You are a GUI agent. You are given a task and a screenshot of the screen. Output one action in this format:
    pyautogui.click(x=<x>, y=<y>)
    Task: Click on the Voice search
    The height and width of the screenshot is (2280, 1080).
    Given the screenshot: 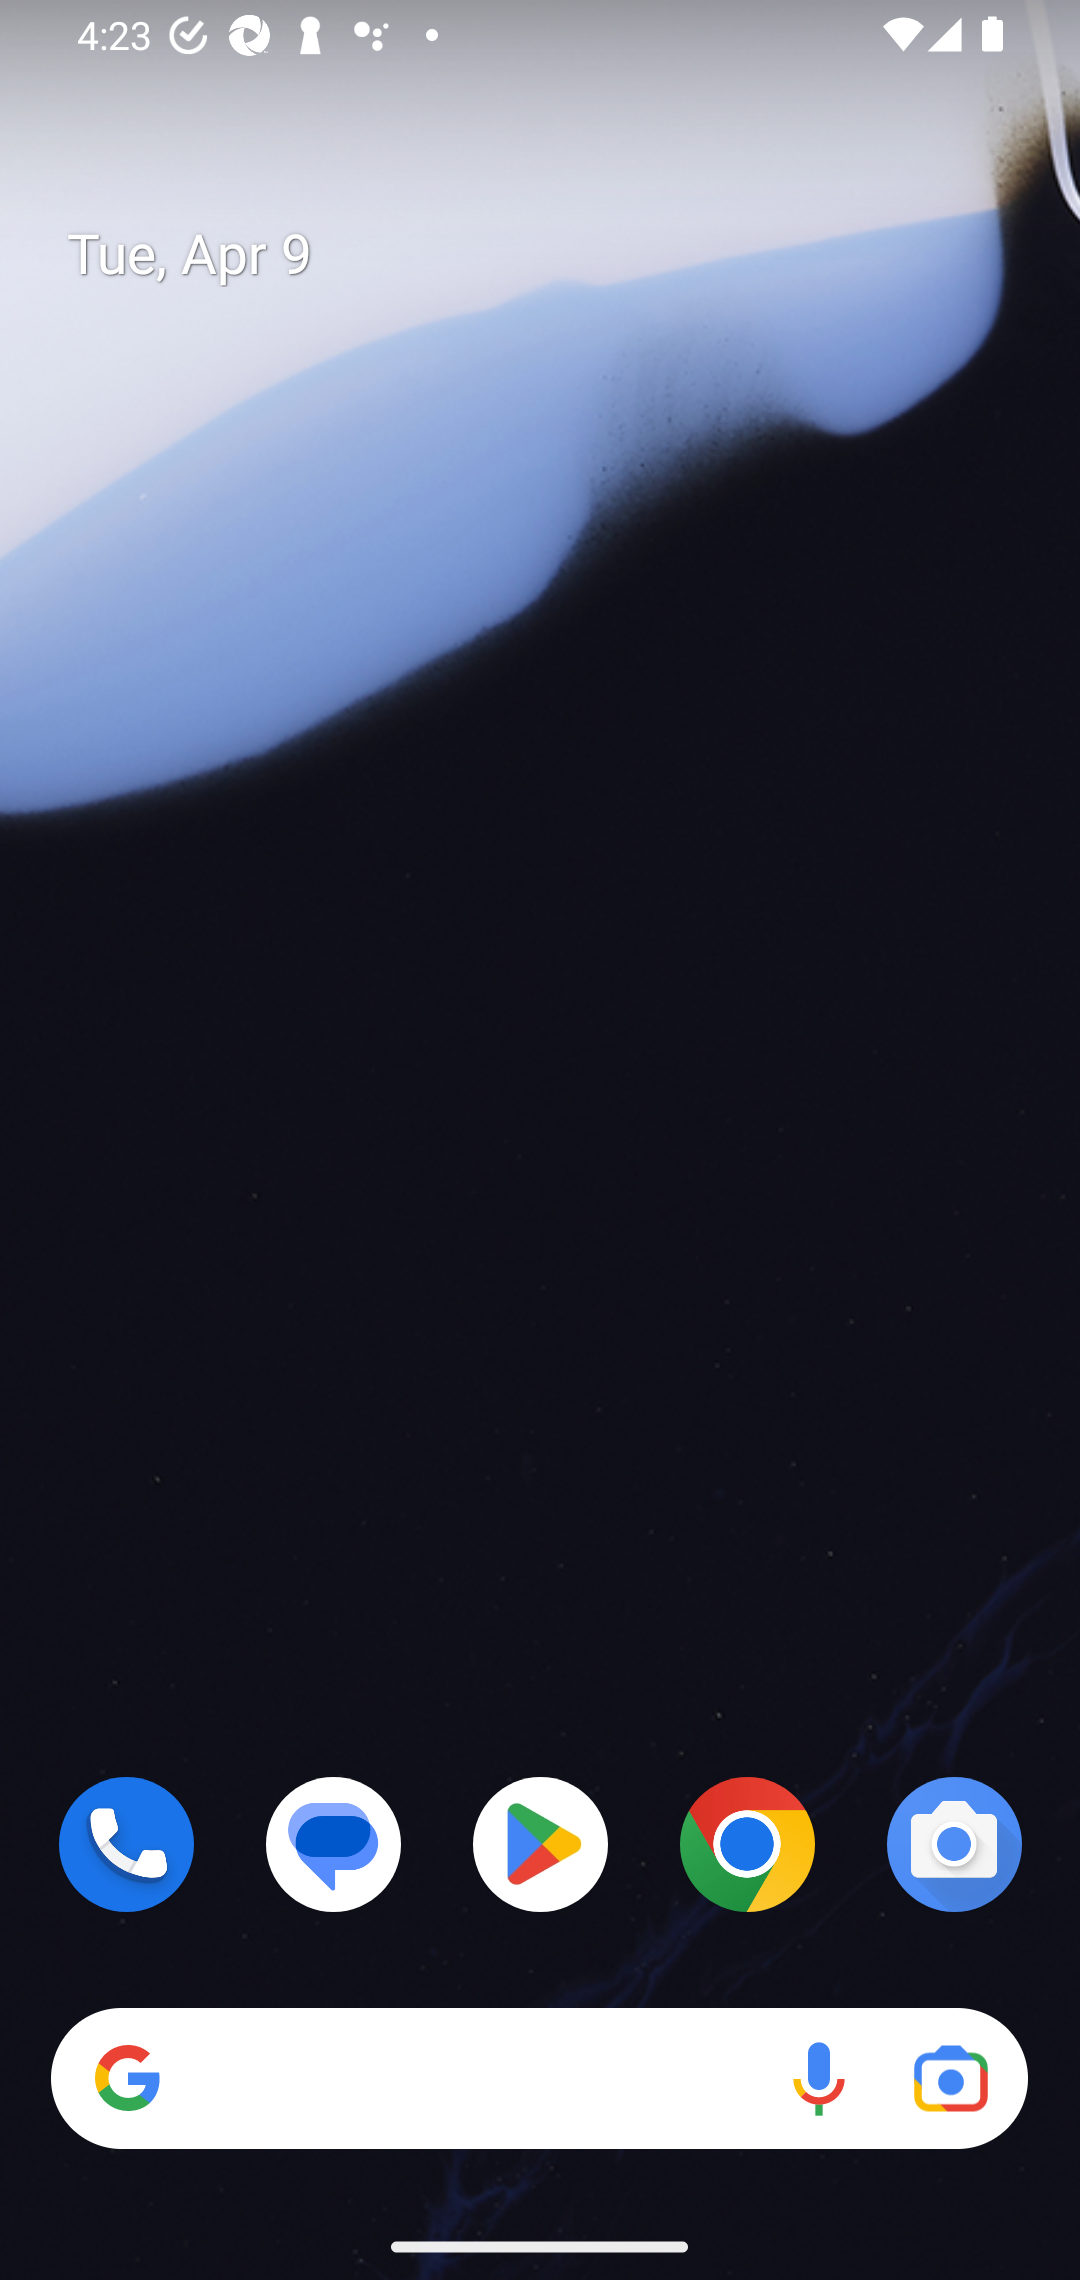 What is the action you would take?
    pyautogui.click(x=818, y=2079)
    